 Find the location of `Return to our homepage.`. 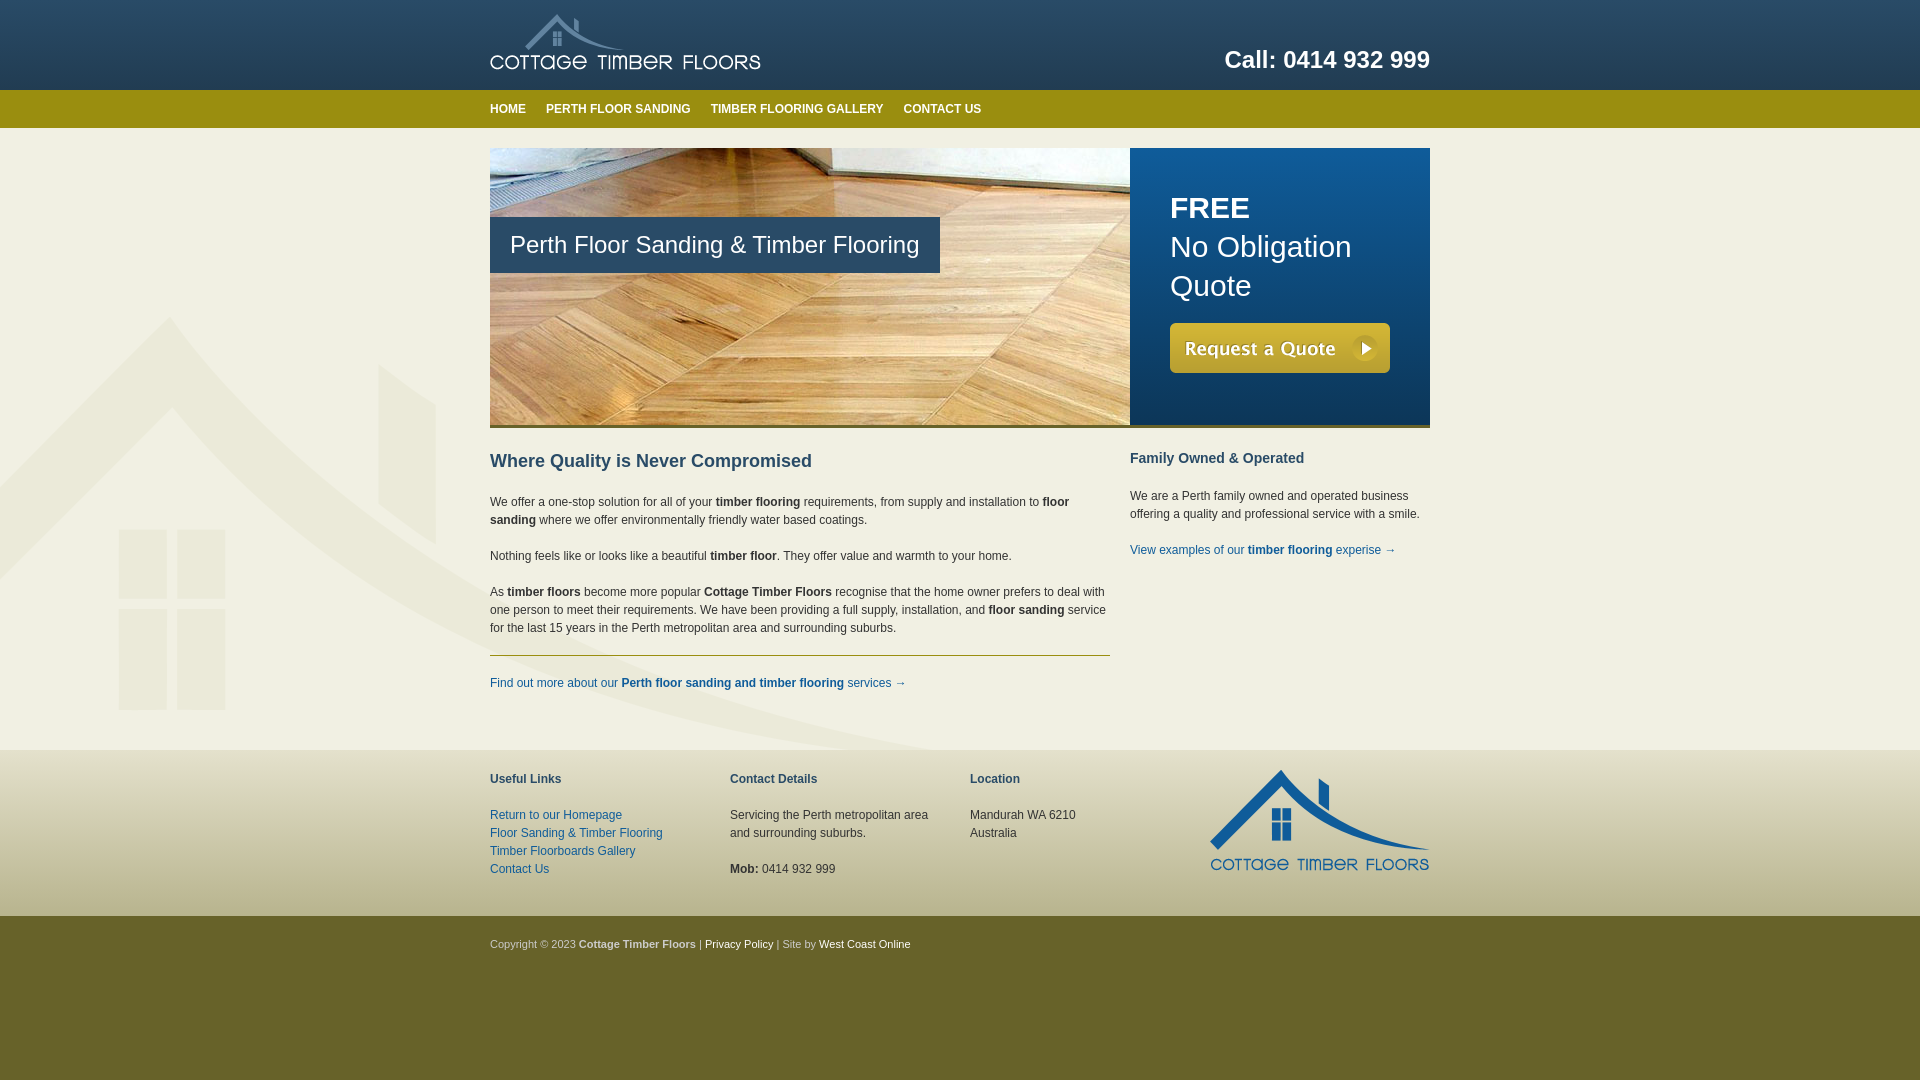

Return to our homepage. is located at coordinates (1320, 829).